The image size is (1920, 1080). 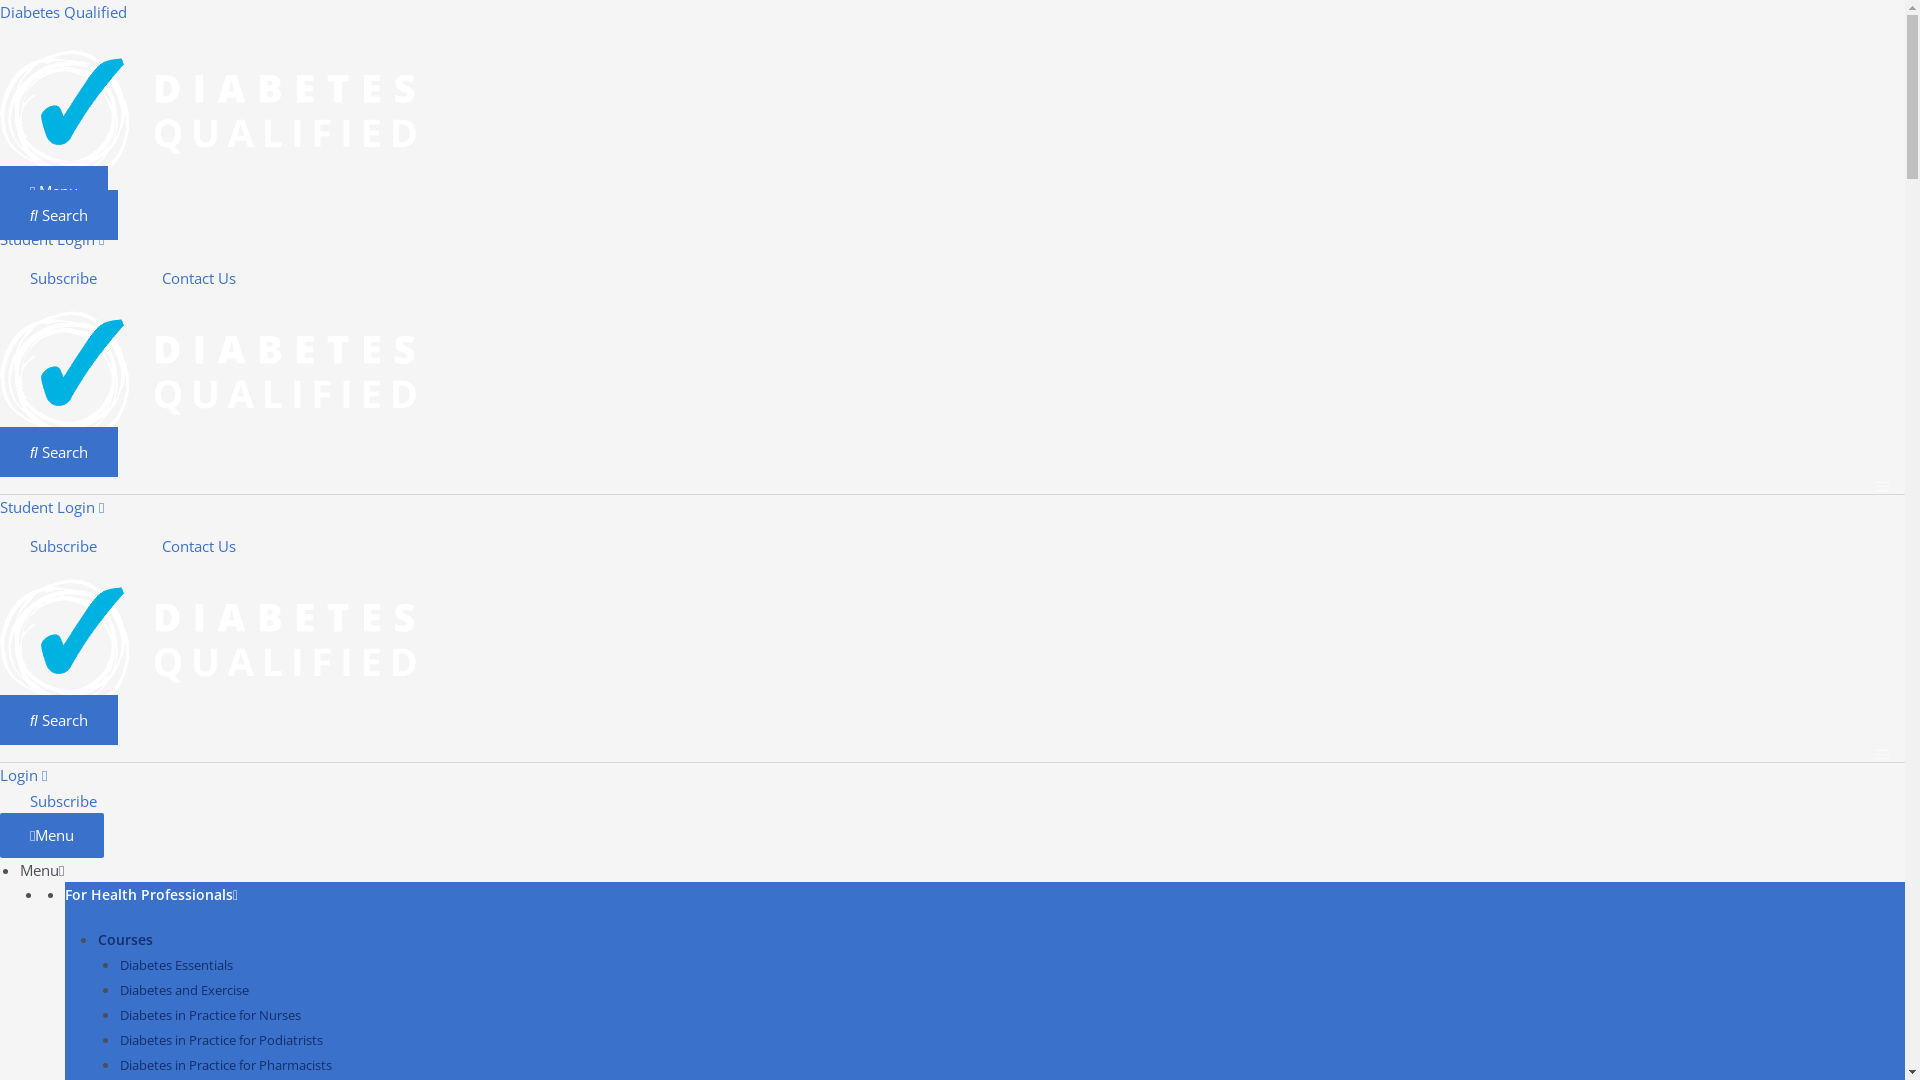 What do you see at coordinates (64, 12) in the screenshot?
I see `Diabetes Qualified` at bounding box center [64, 12].